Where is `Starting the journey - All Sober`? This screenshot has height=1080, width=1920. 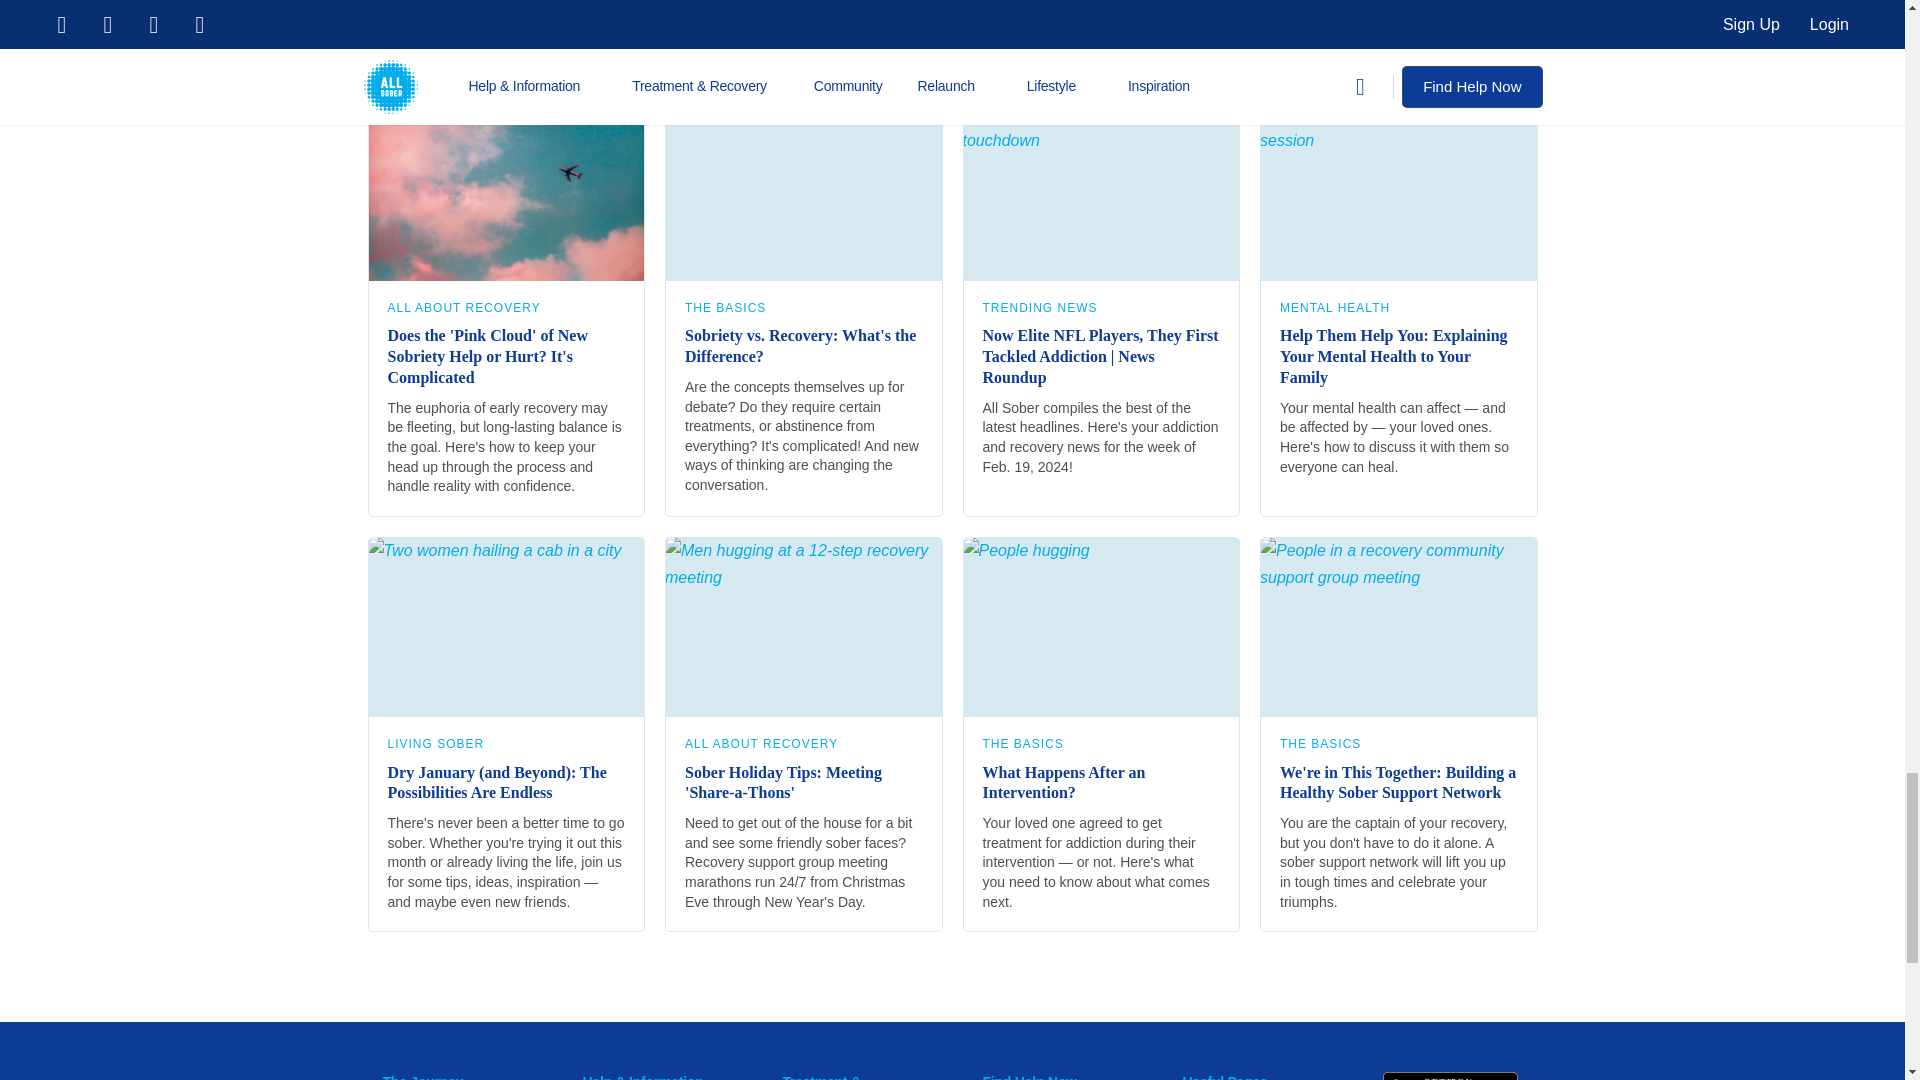 Starting the journey - All Sober is located at coordinates (506, 626).